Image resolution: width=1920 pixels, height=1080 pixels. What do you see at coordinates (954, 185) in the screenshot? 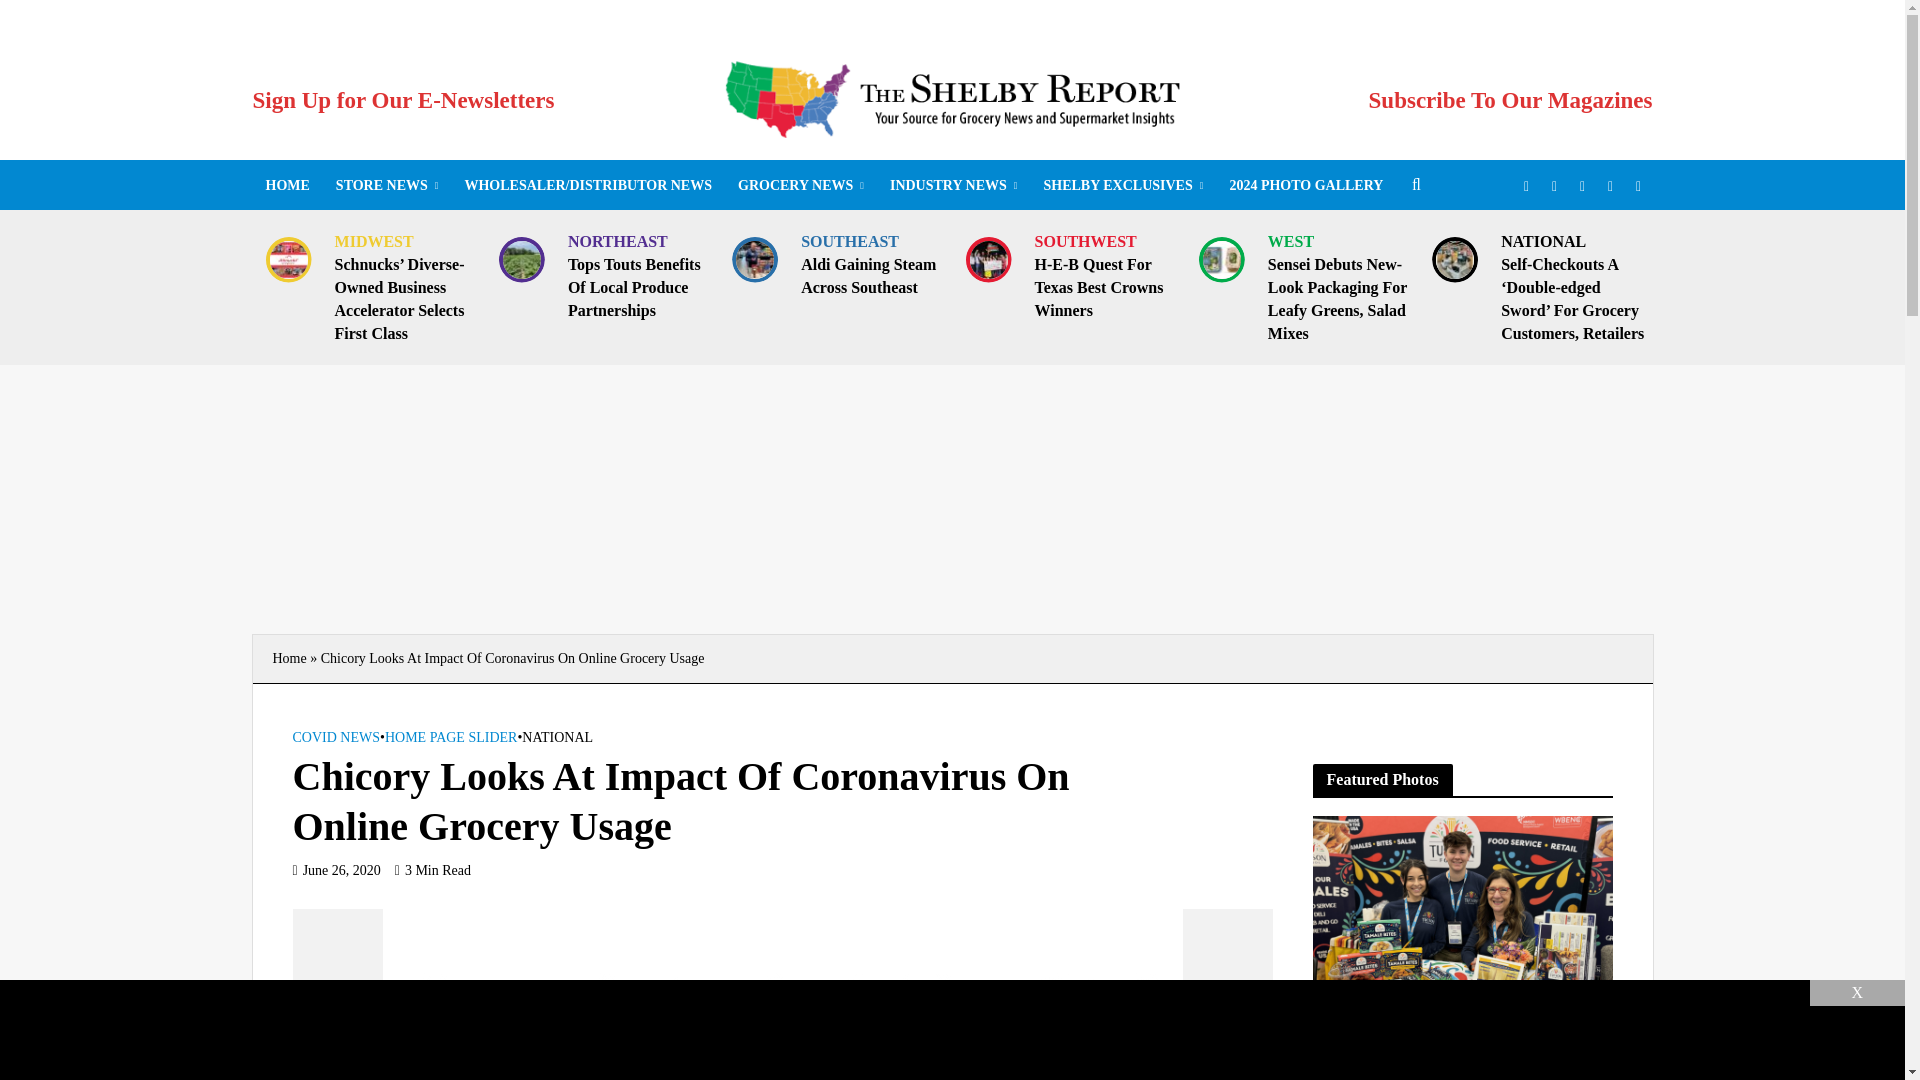
I see `INDUSTRY NEWS` at bounding box center [954, 185].